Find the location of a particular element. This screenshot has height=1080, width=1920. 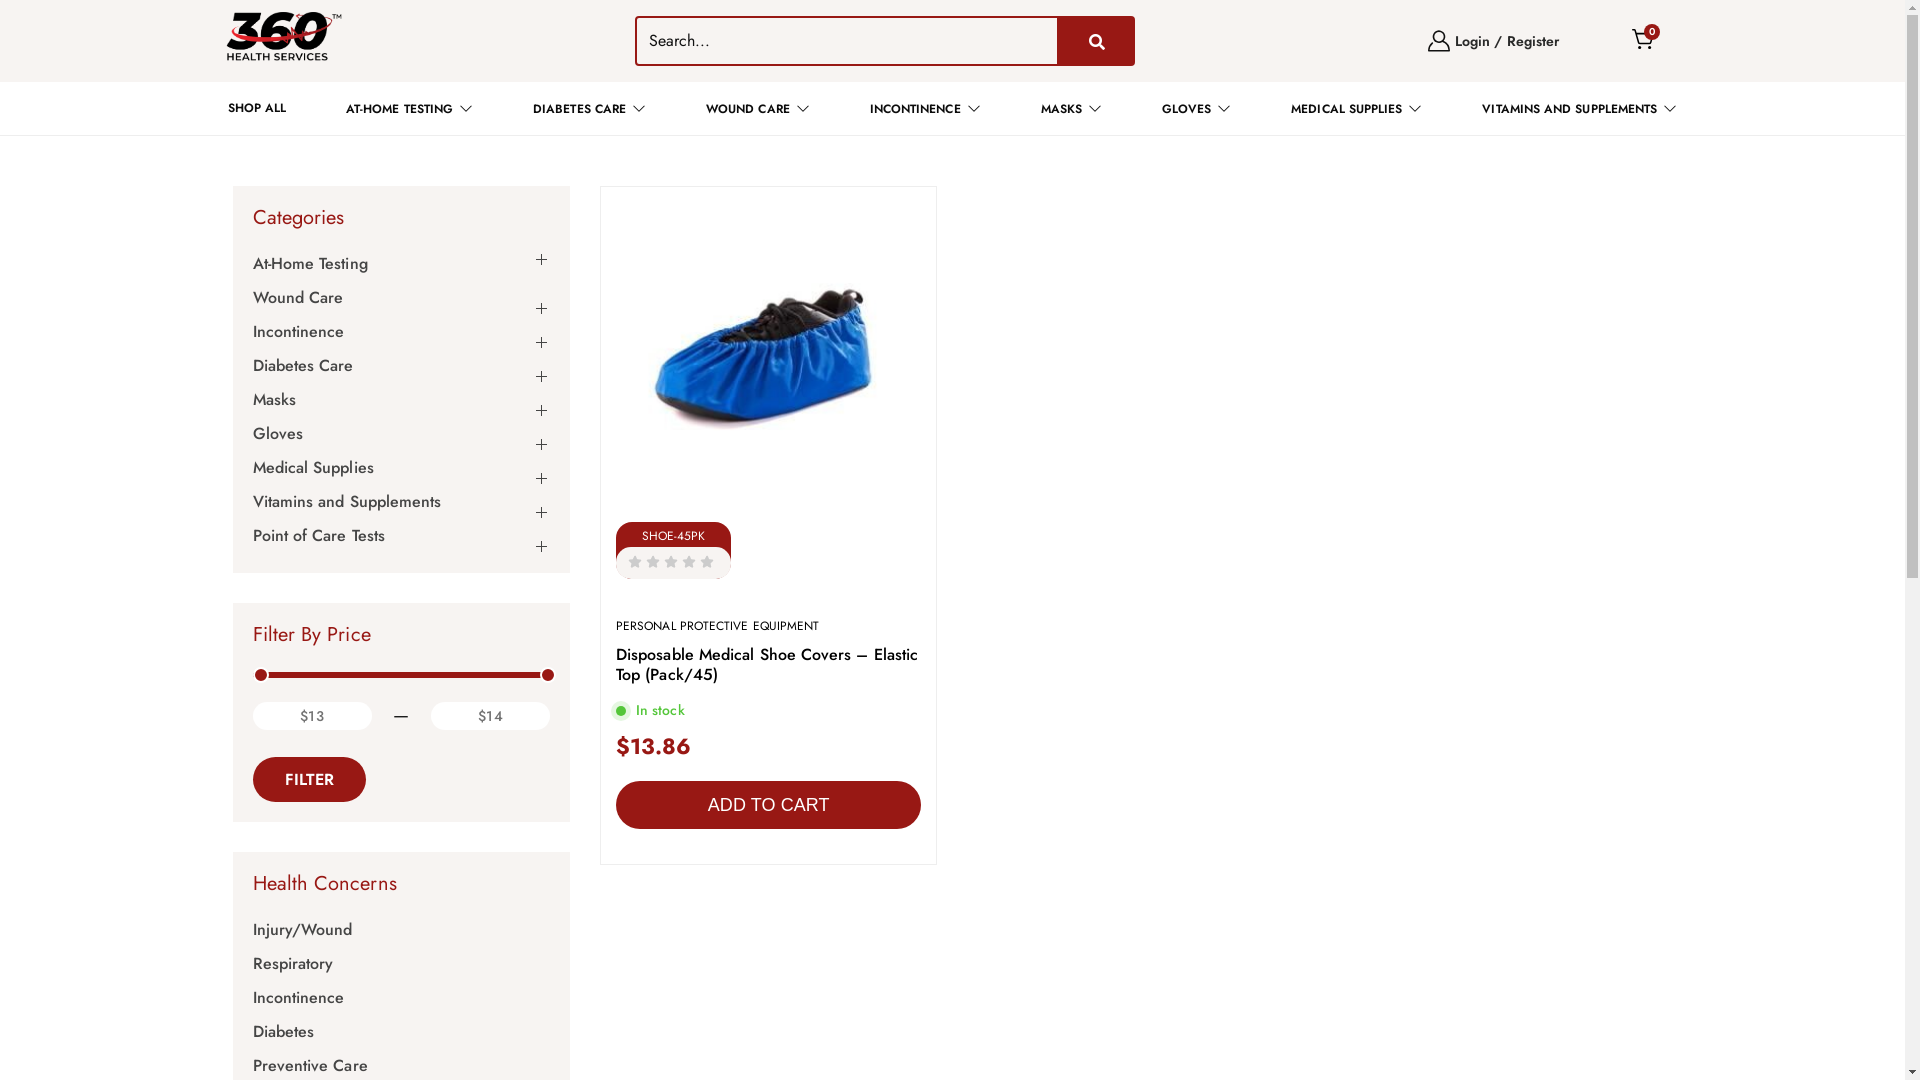

INCONTINENCE is located at coordinates (926, 108).